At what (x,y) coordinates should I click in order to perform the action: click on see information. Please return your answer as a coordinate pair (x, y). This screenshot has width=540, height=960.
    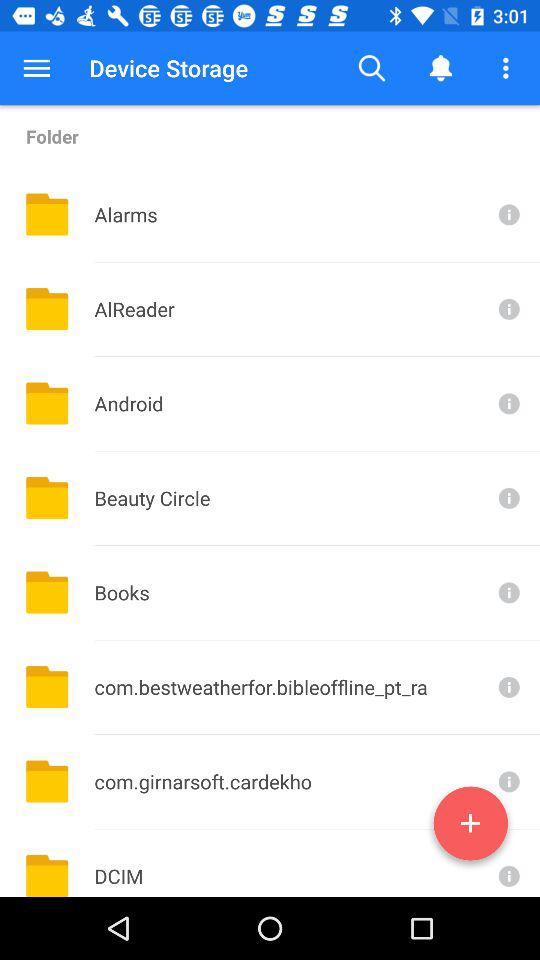
    Looking at the image, I should click on (507, 308).